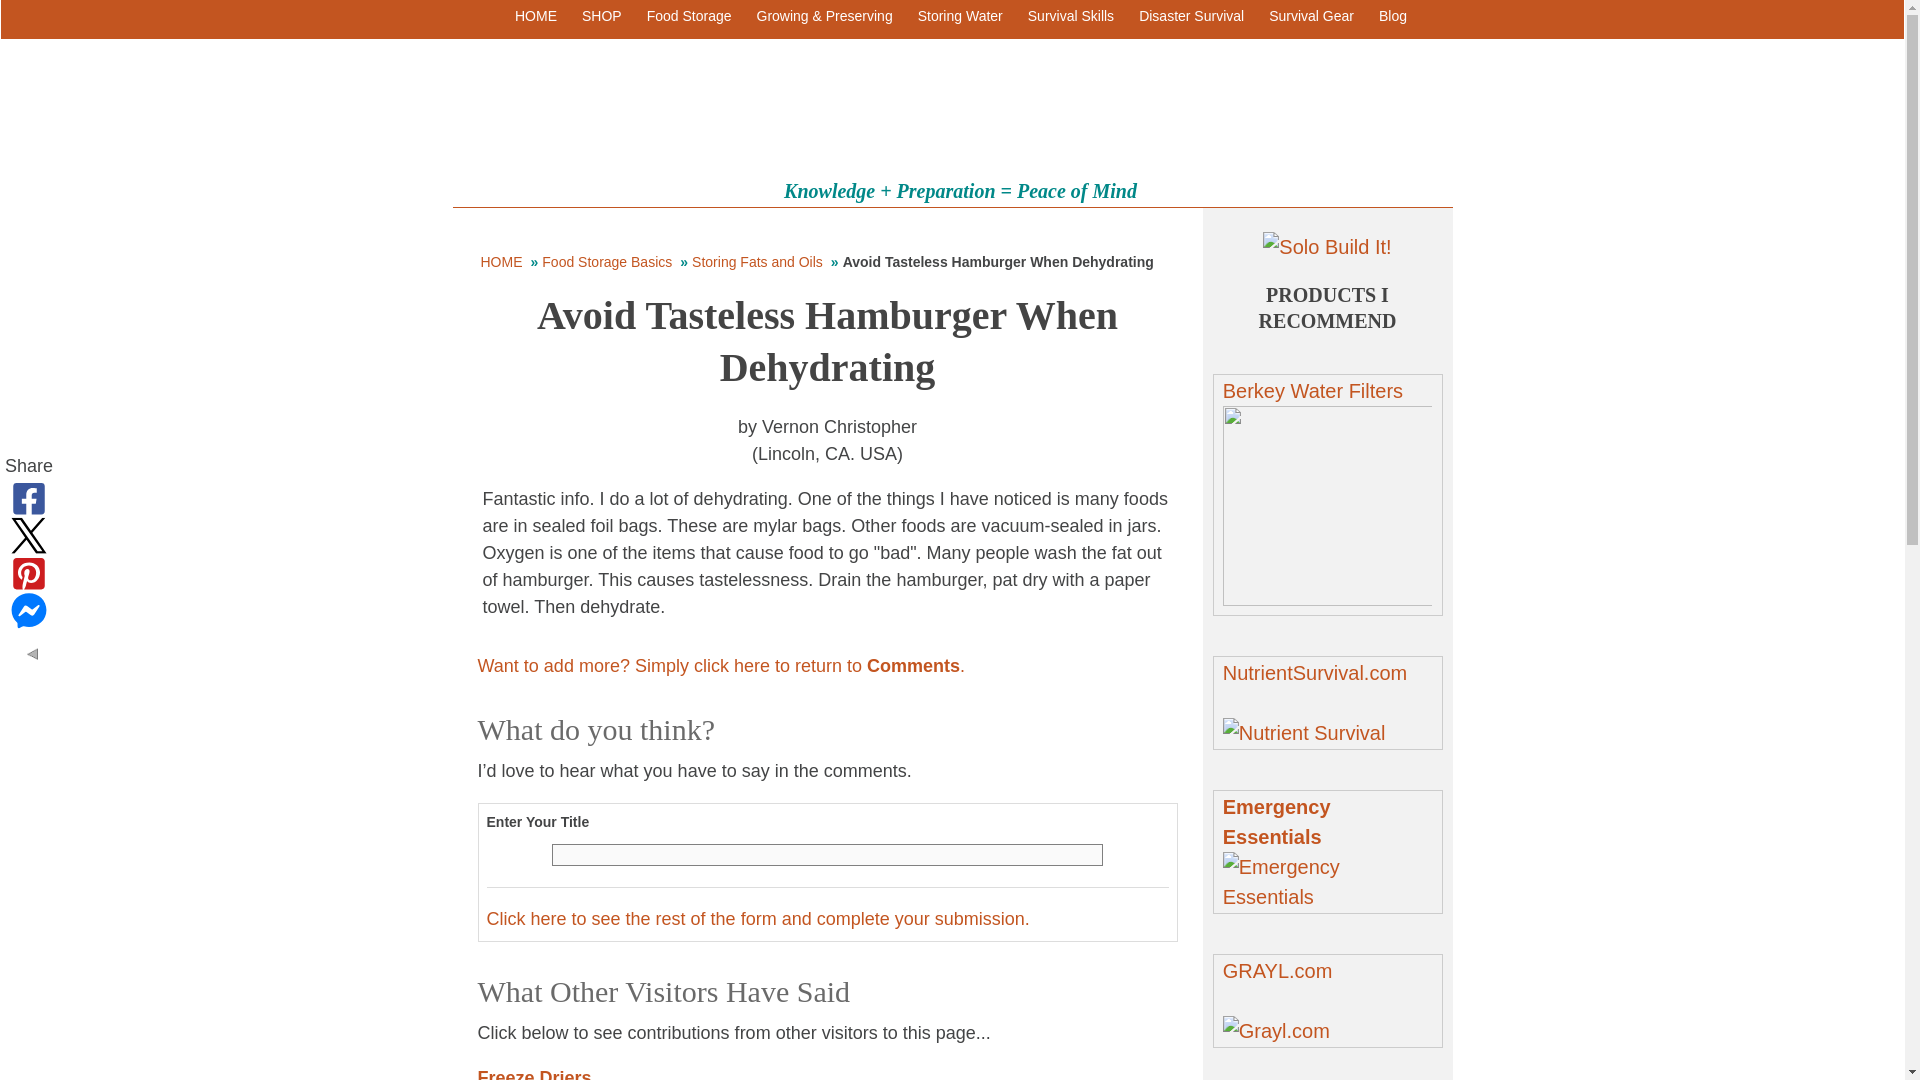 The height and width of the screenshot is (1080, 1920). Describe the element at coordinates (526, 16) in the screenshot. I see `HOME` at that location.